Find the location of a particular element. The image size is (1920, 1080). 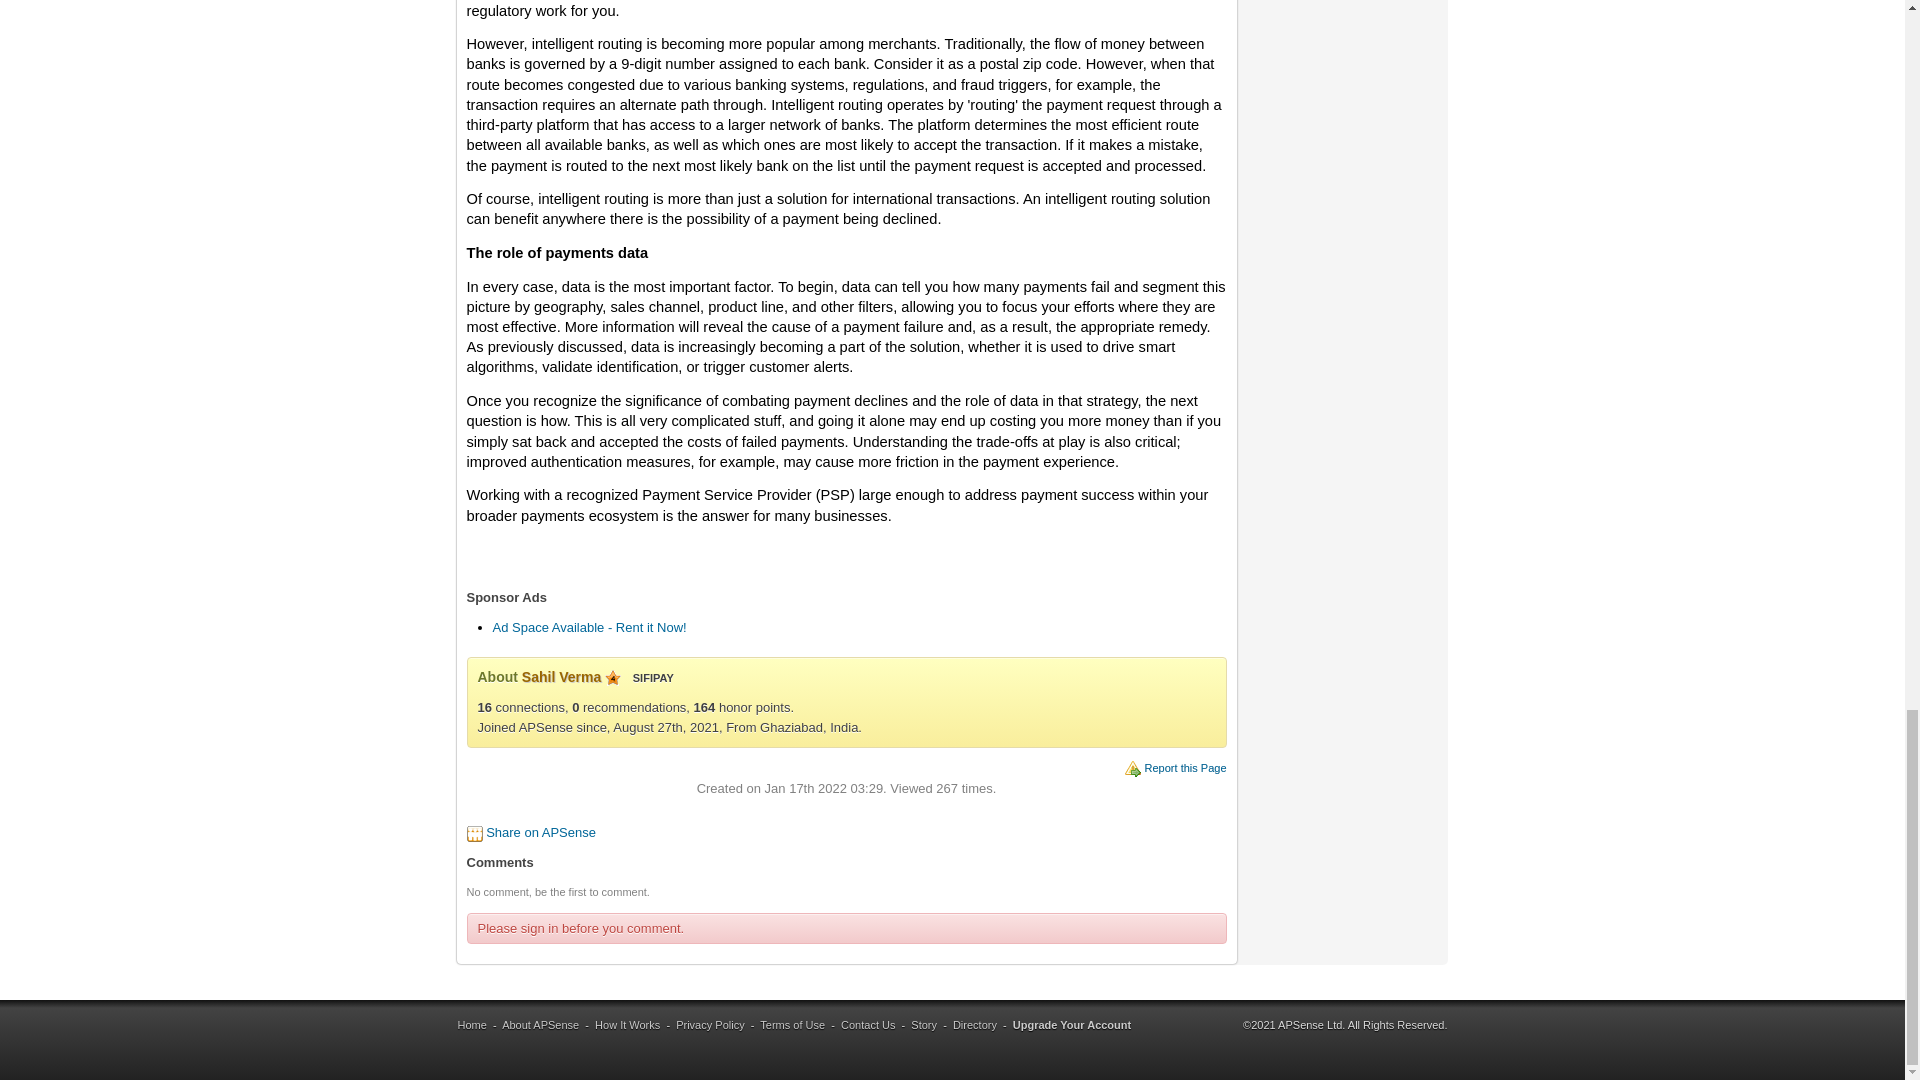

Report this Page is located at coordinates (1185, 768).